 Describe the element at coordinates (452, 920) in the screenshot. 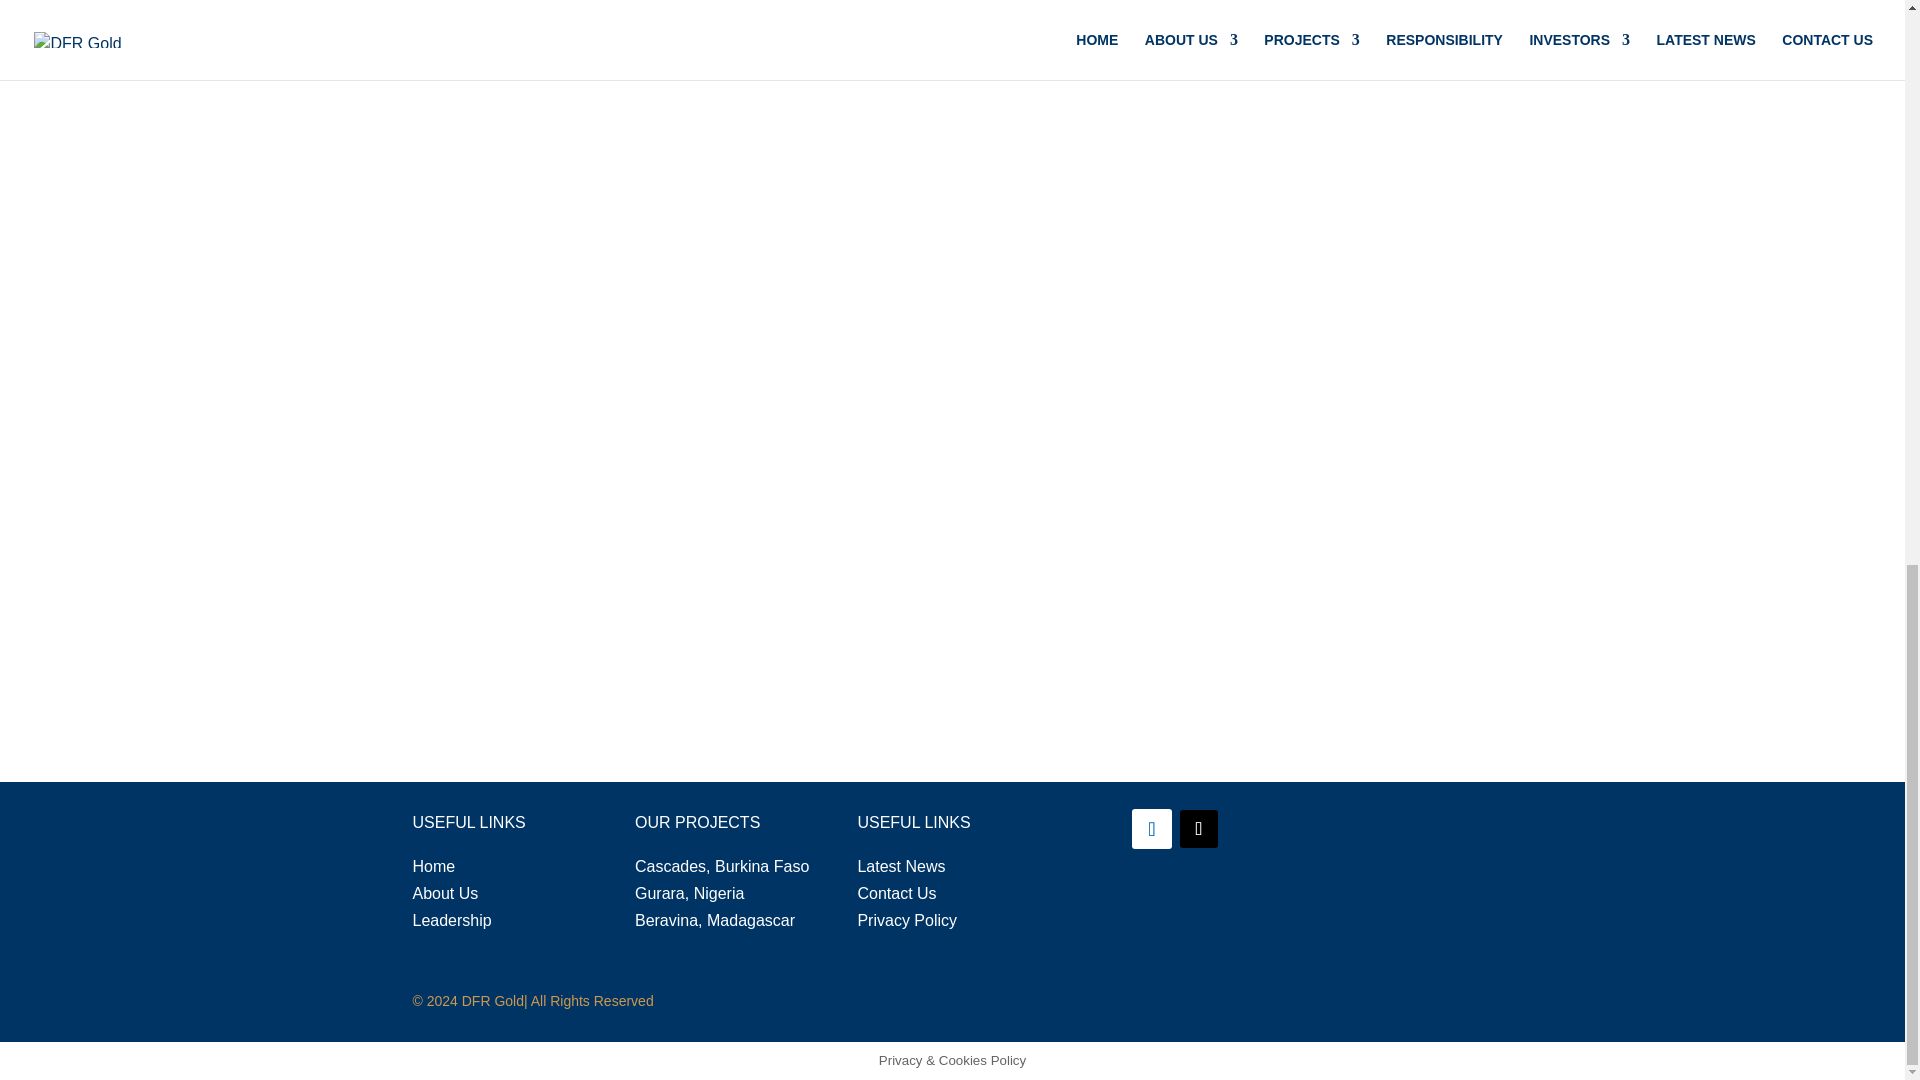

I see `Leadership` at that location.